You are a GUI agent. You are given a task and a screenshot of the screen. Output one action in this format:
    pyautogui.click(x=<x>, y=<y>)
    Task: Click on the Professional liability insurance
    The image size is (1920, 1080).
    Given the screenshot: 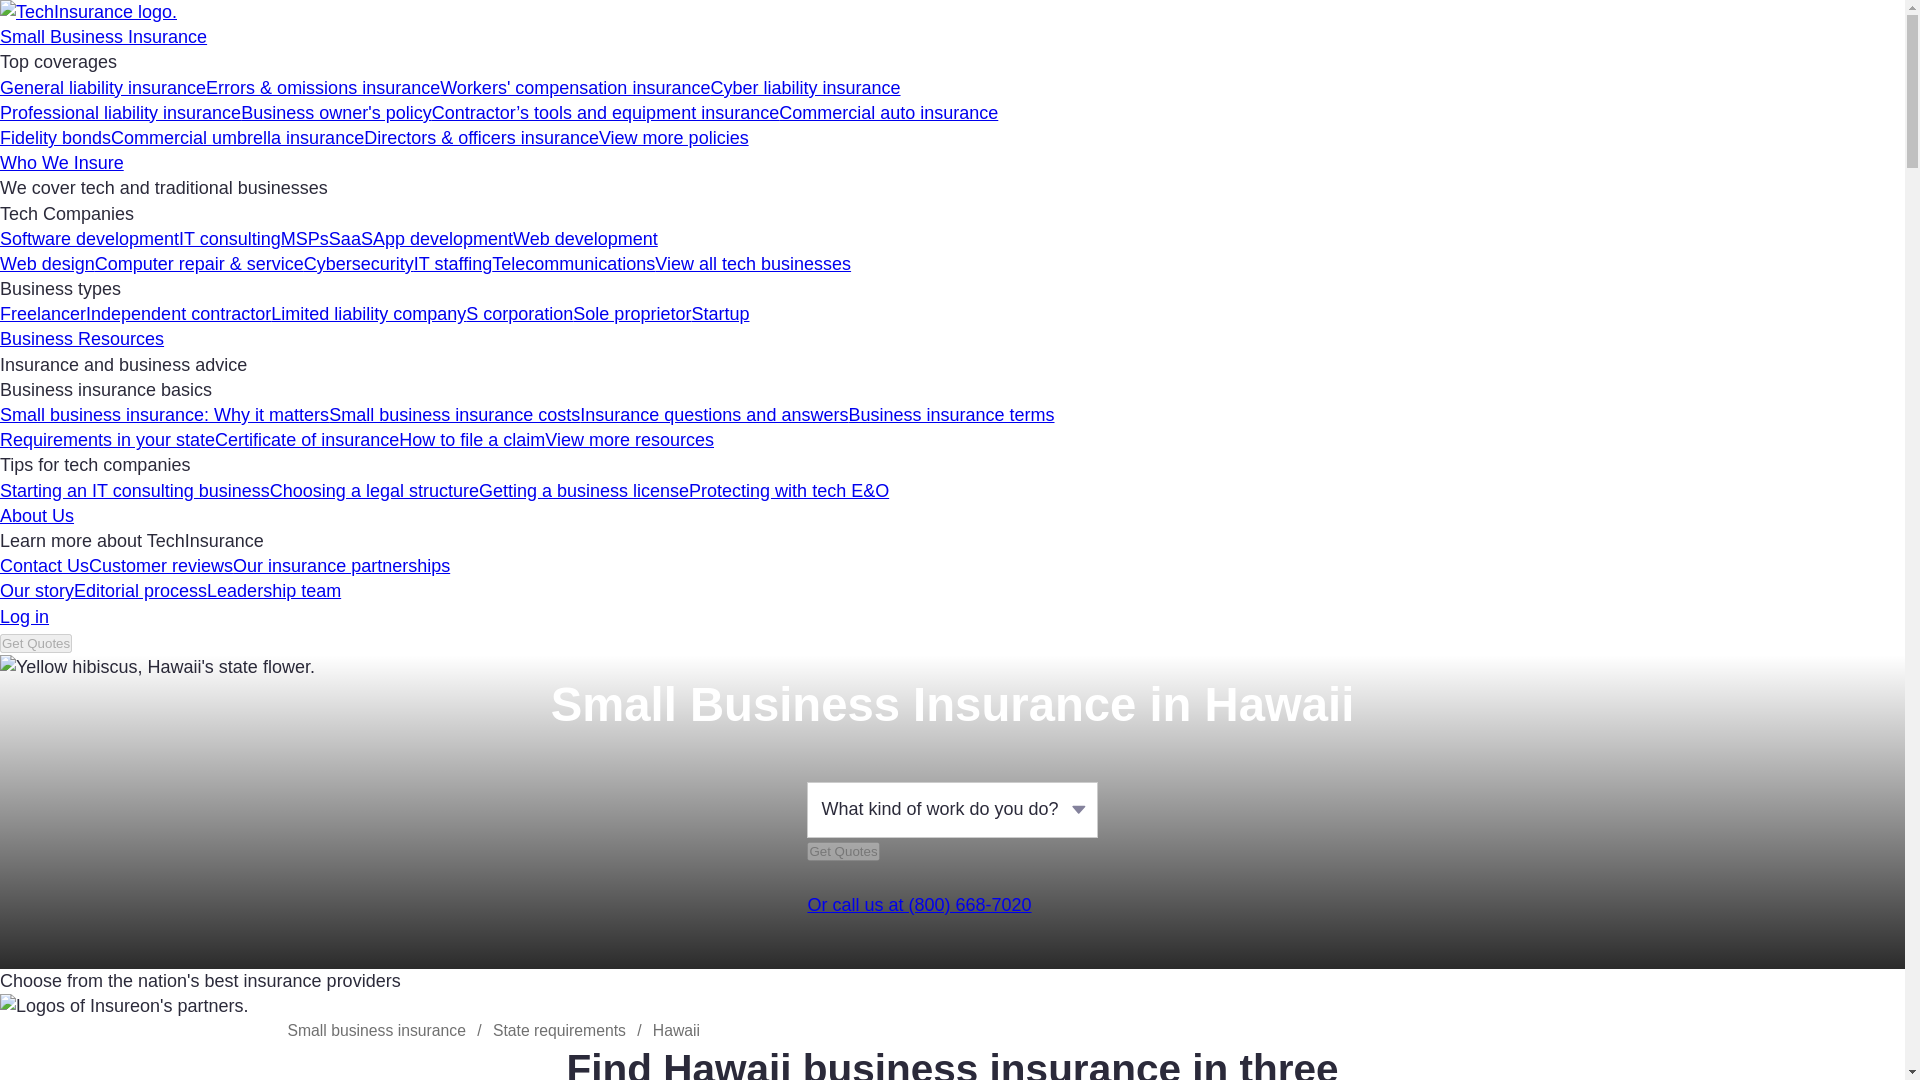 What is the action you would take?
    pyautogui.click(x=120, y=112)
    